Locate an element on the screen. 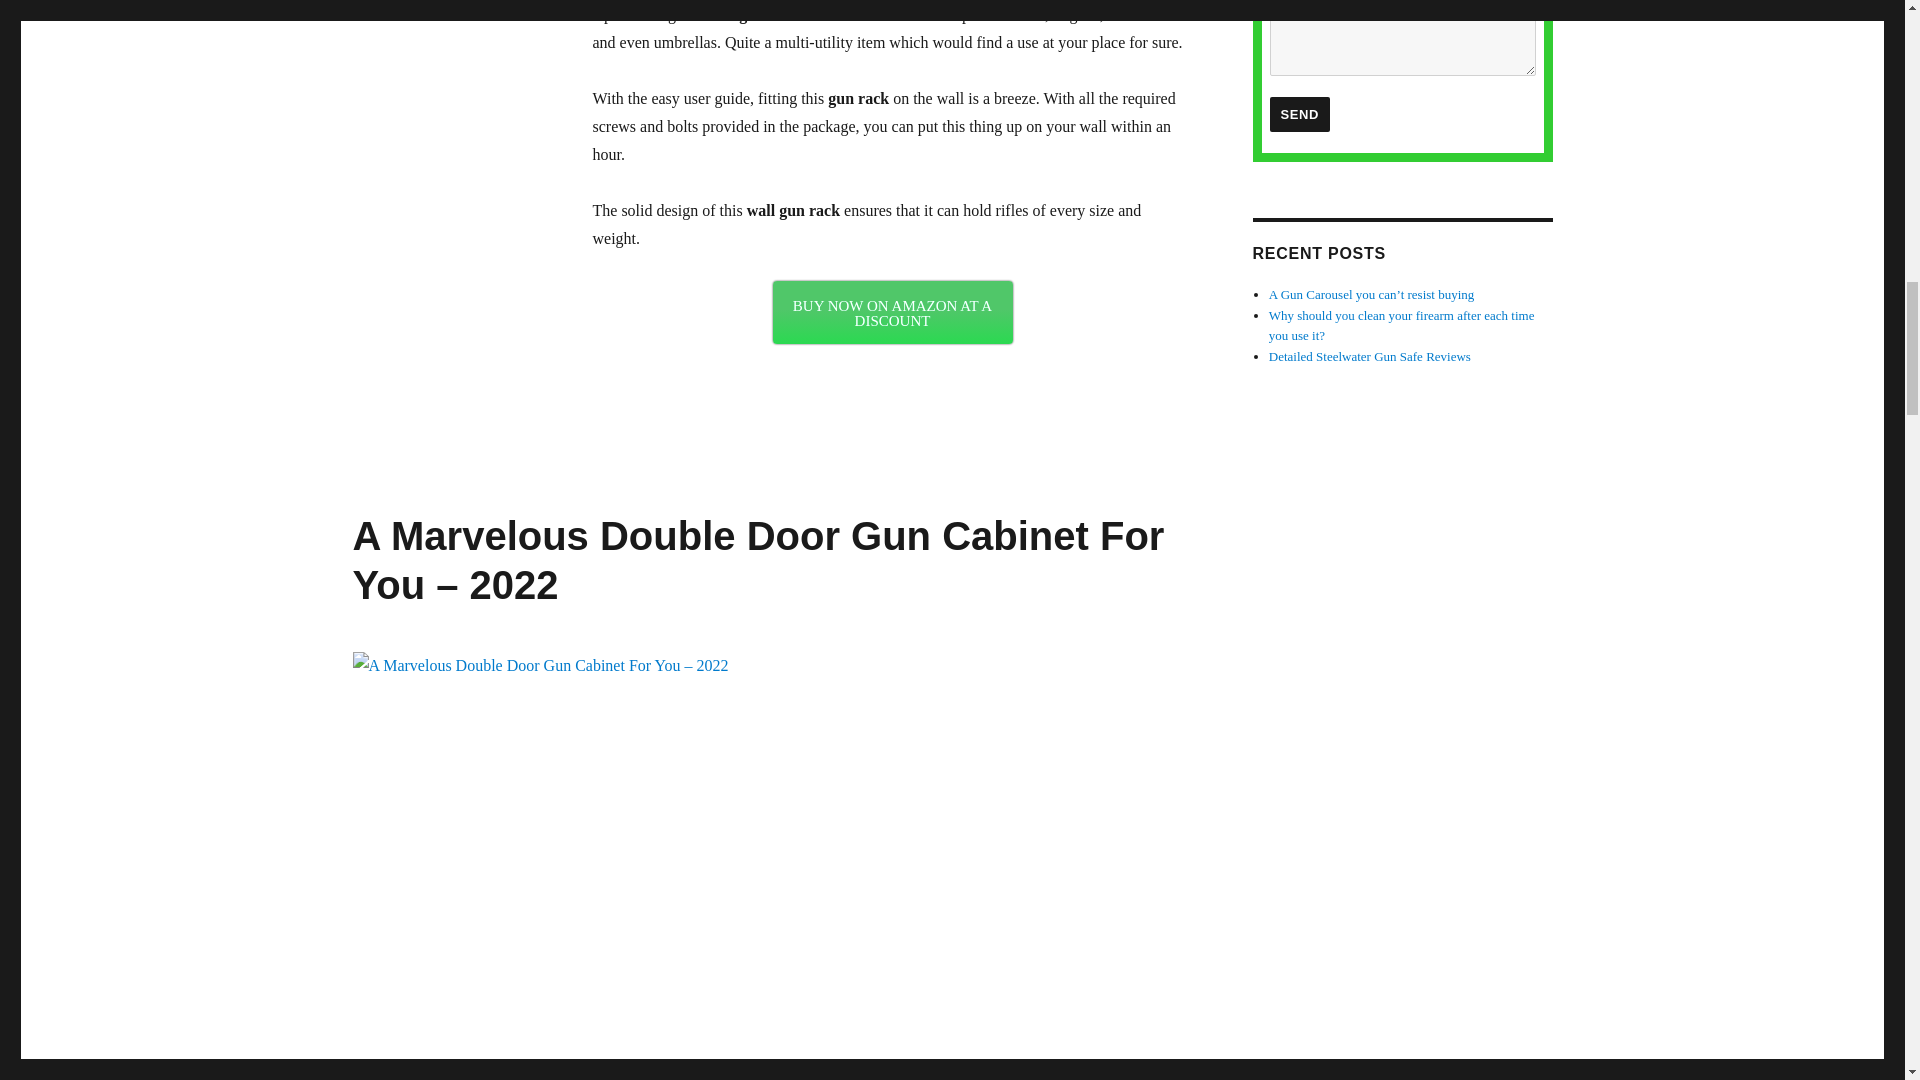 This screenshot has height=1080, width=1920. BUY NOW ON AMAZON AT A DISCOUNT is located at coordinates (891, 312).